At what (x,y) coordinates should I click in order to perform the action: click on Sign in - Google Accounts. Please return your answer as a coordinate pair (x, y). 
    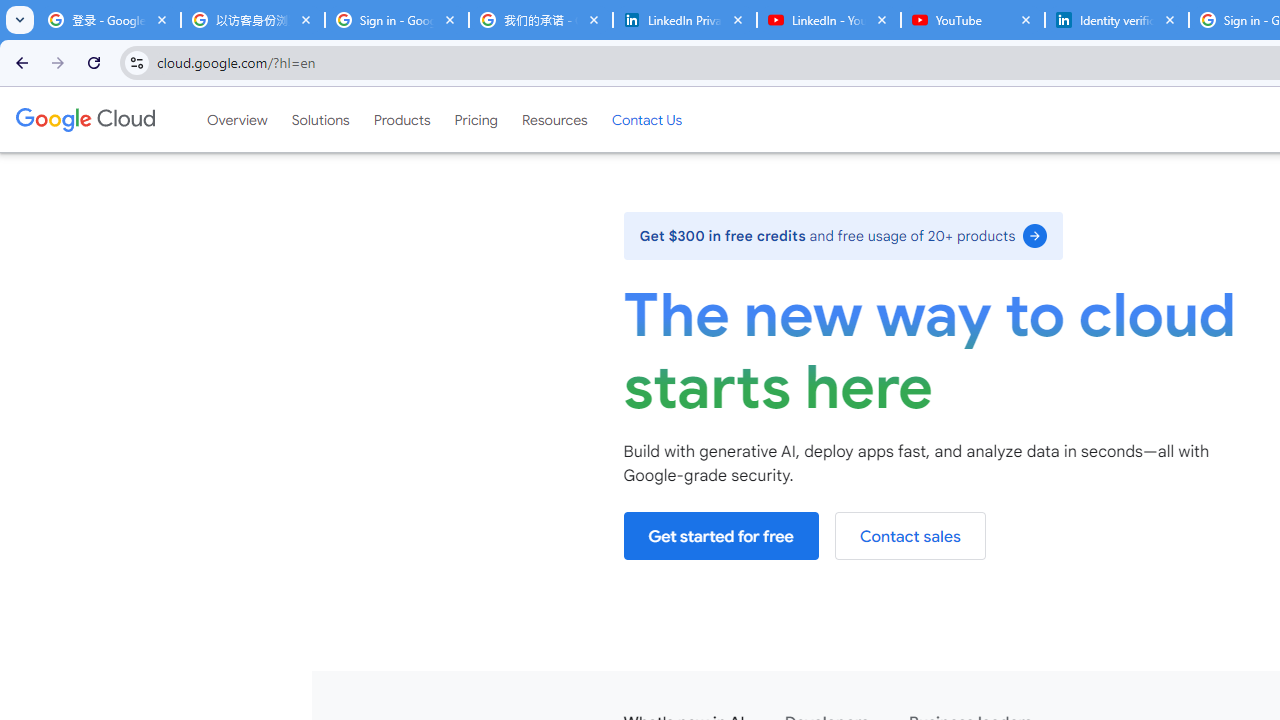
    Looking at the image, I should click on (396, 20).